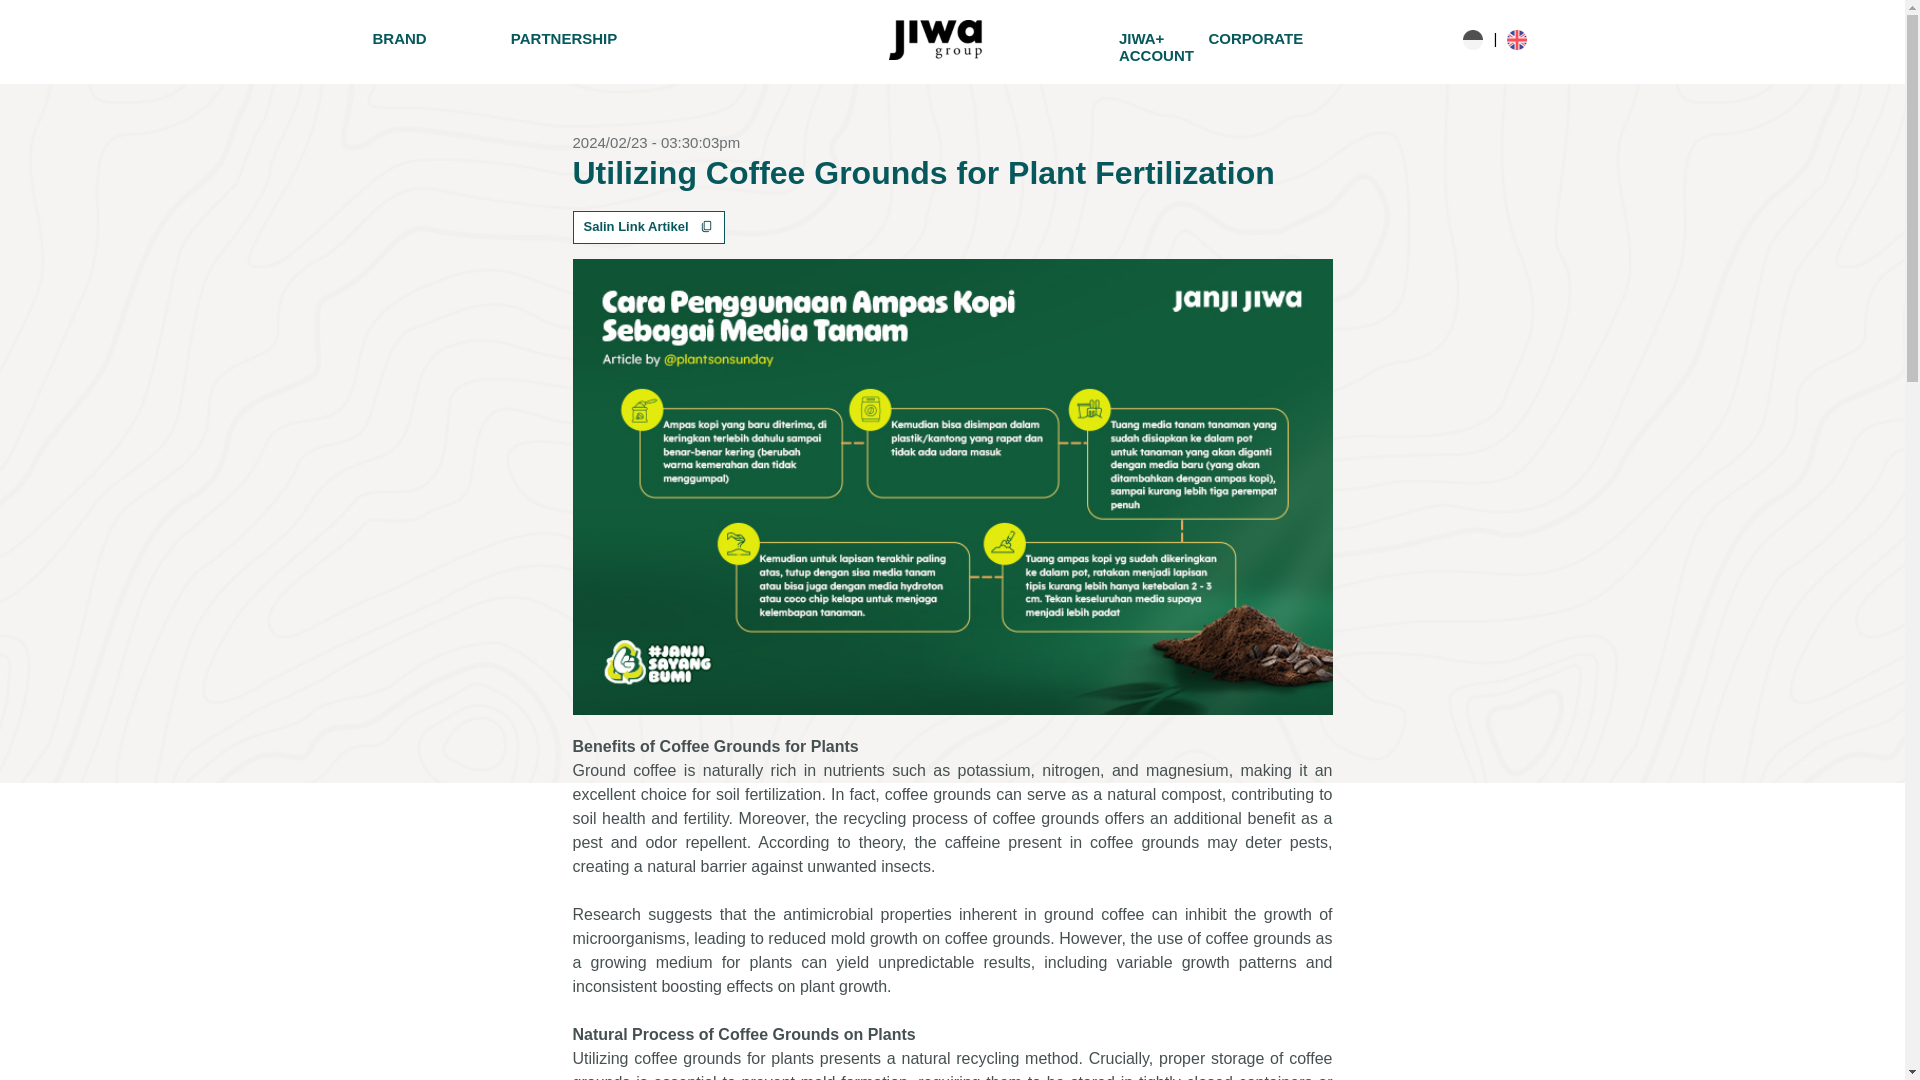 The width and height of the screenshot is (1920, 1080). I want to click on CORPORATE, so click(1256, 38).